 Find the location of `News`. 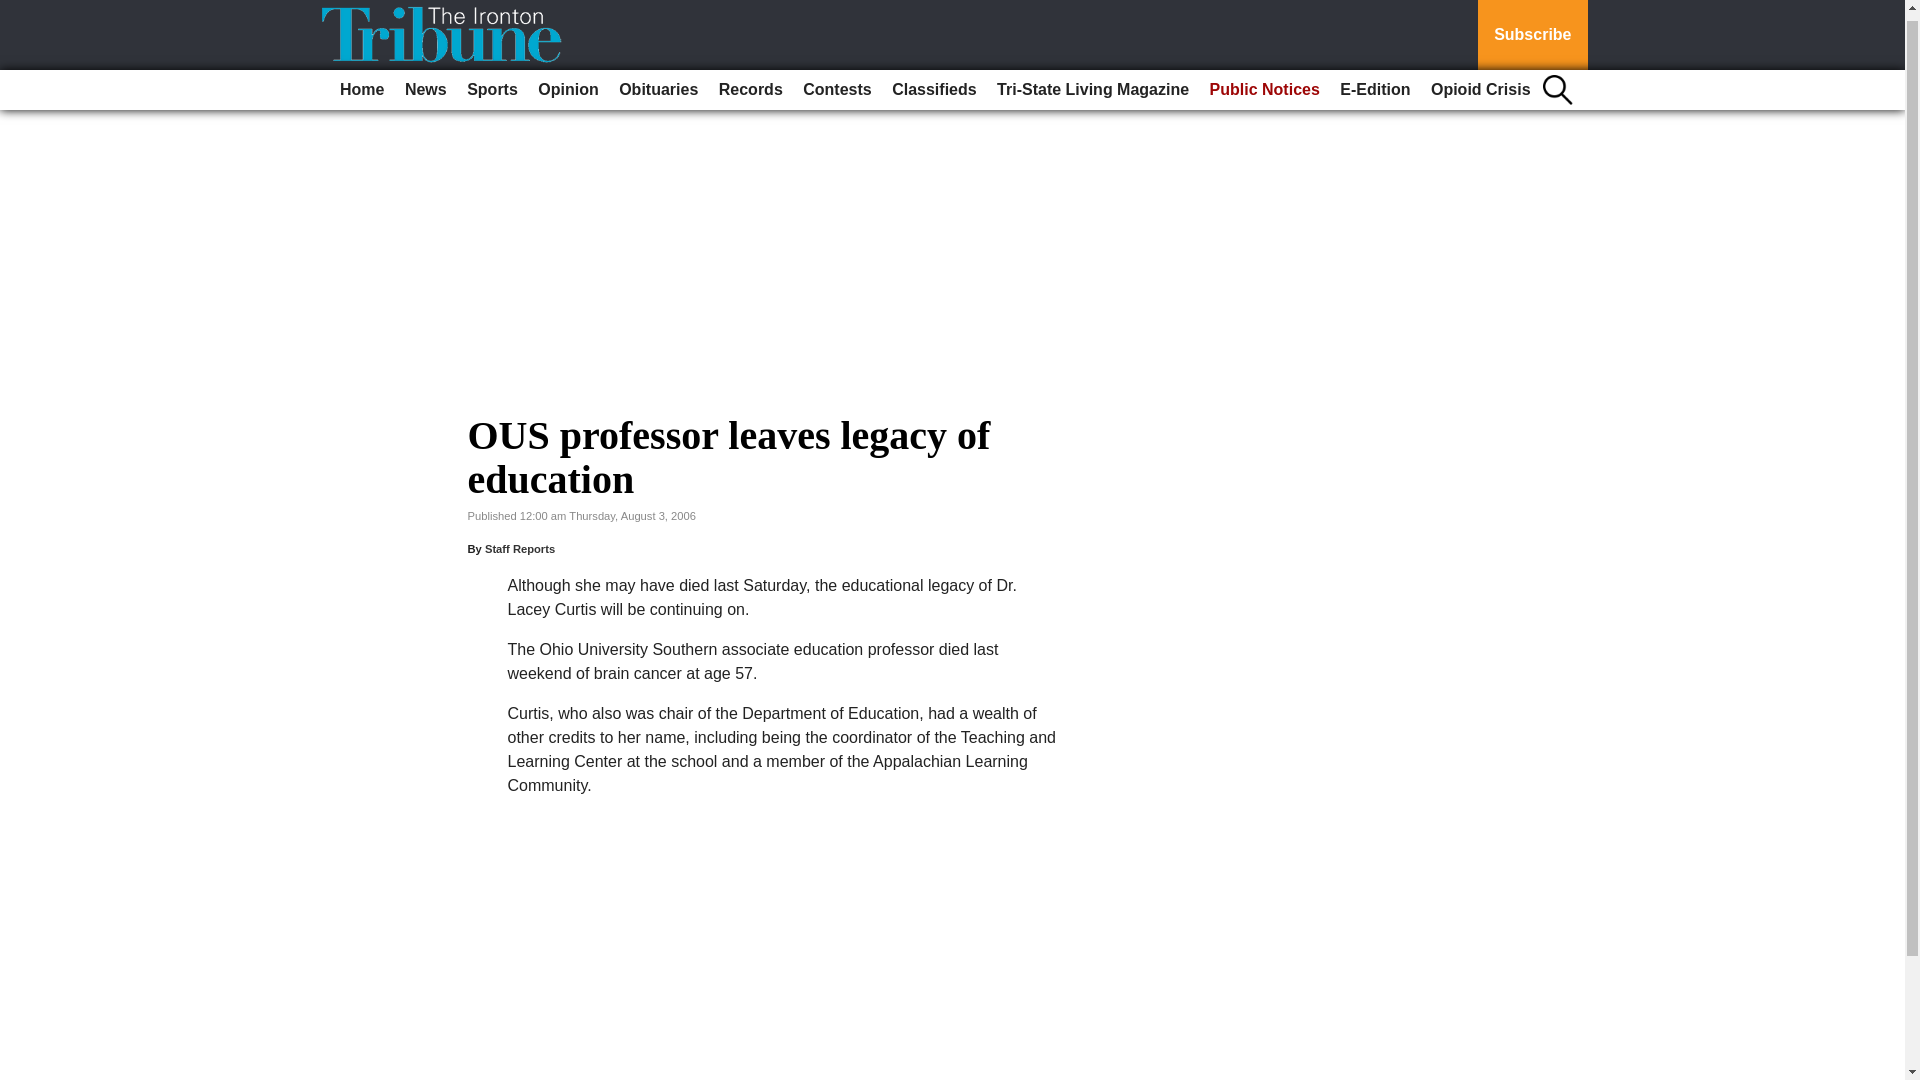

News is located at coordinates (426, 82).